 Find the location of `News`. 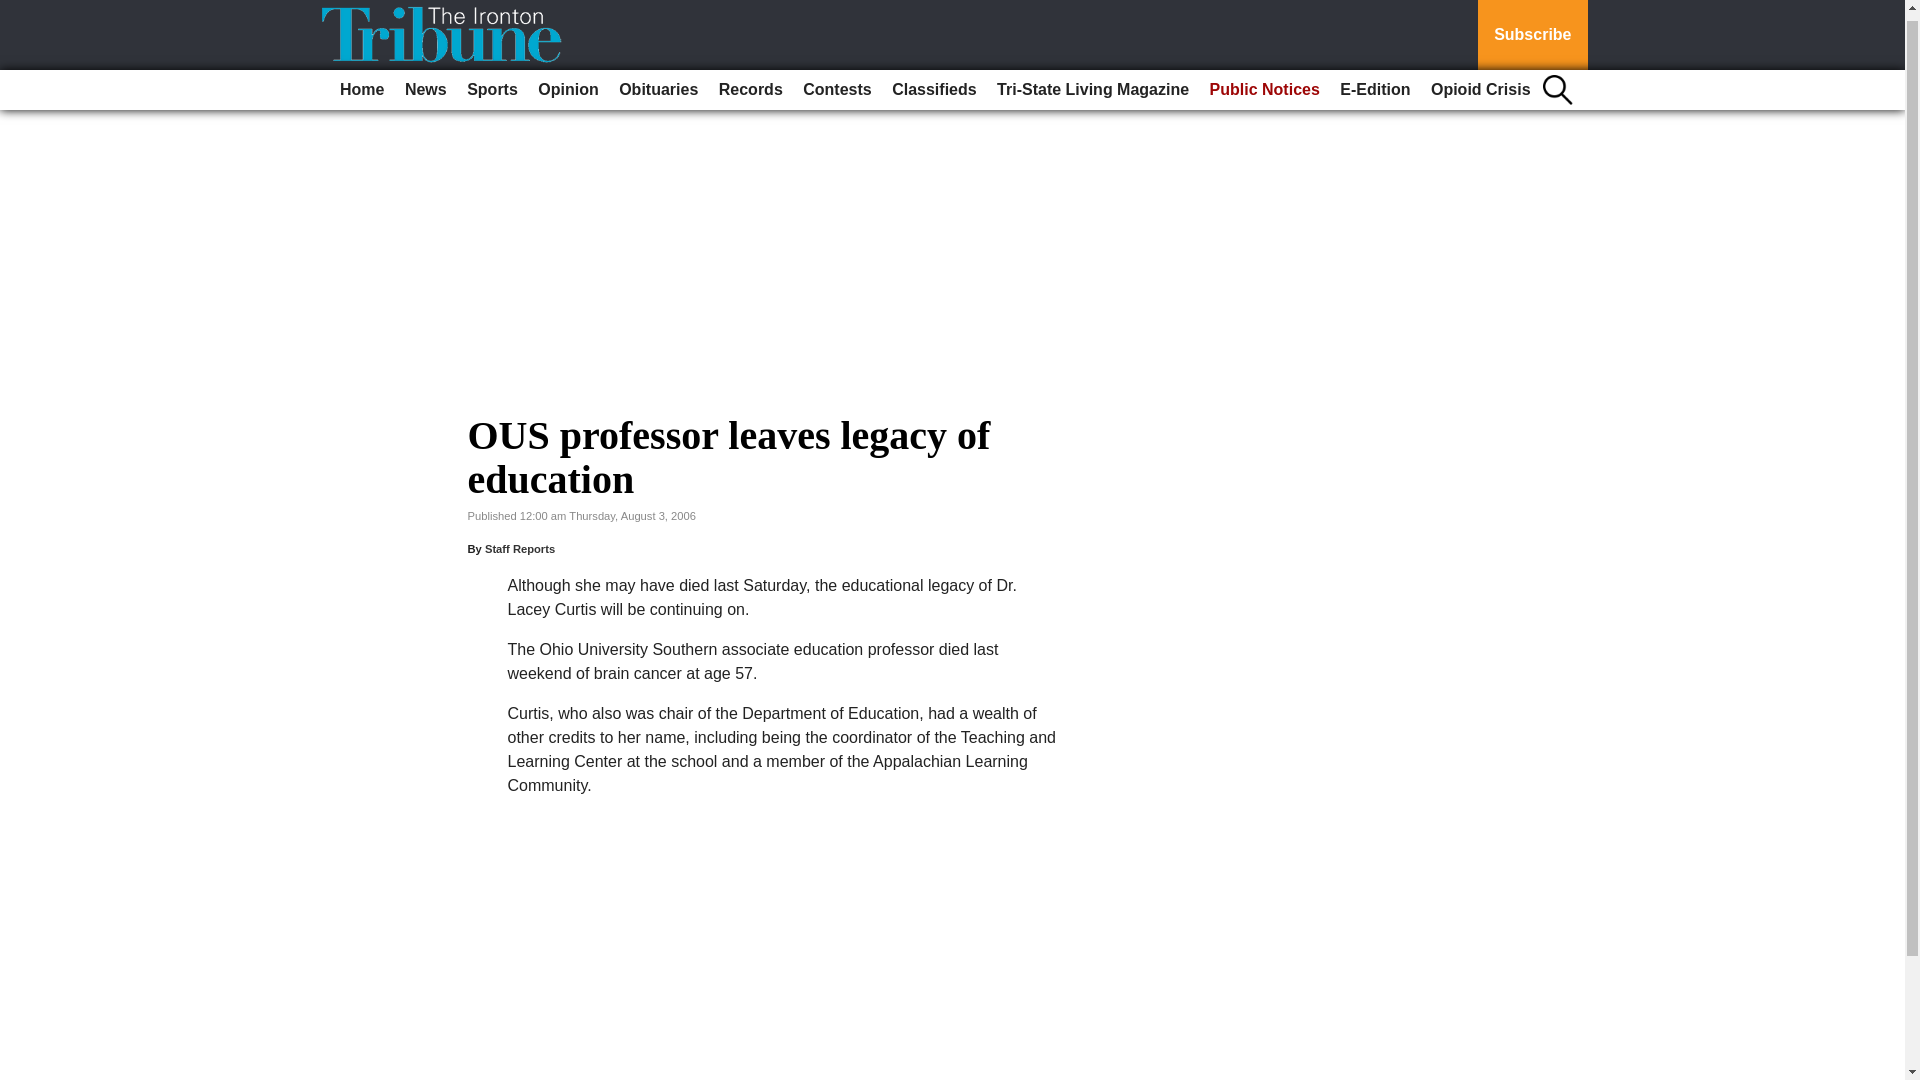

News is located at coordinates (426, 82).